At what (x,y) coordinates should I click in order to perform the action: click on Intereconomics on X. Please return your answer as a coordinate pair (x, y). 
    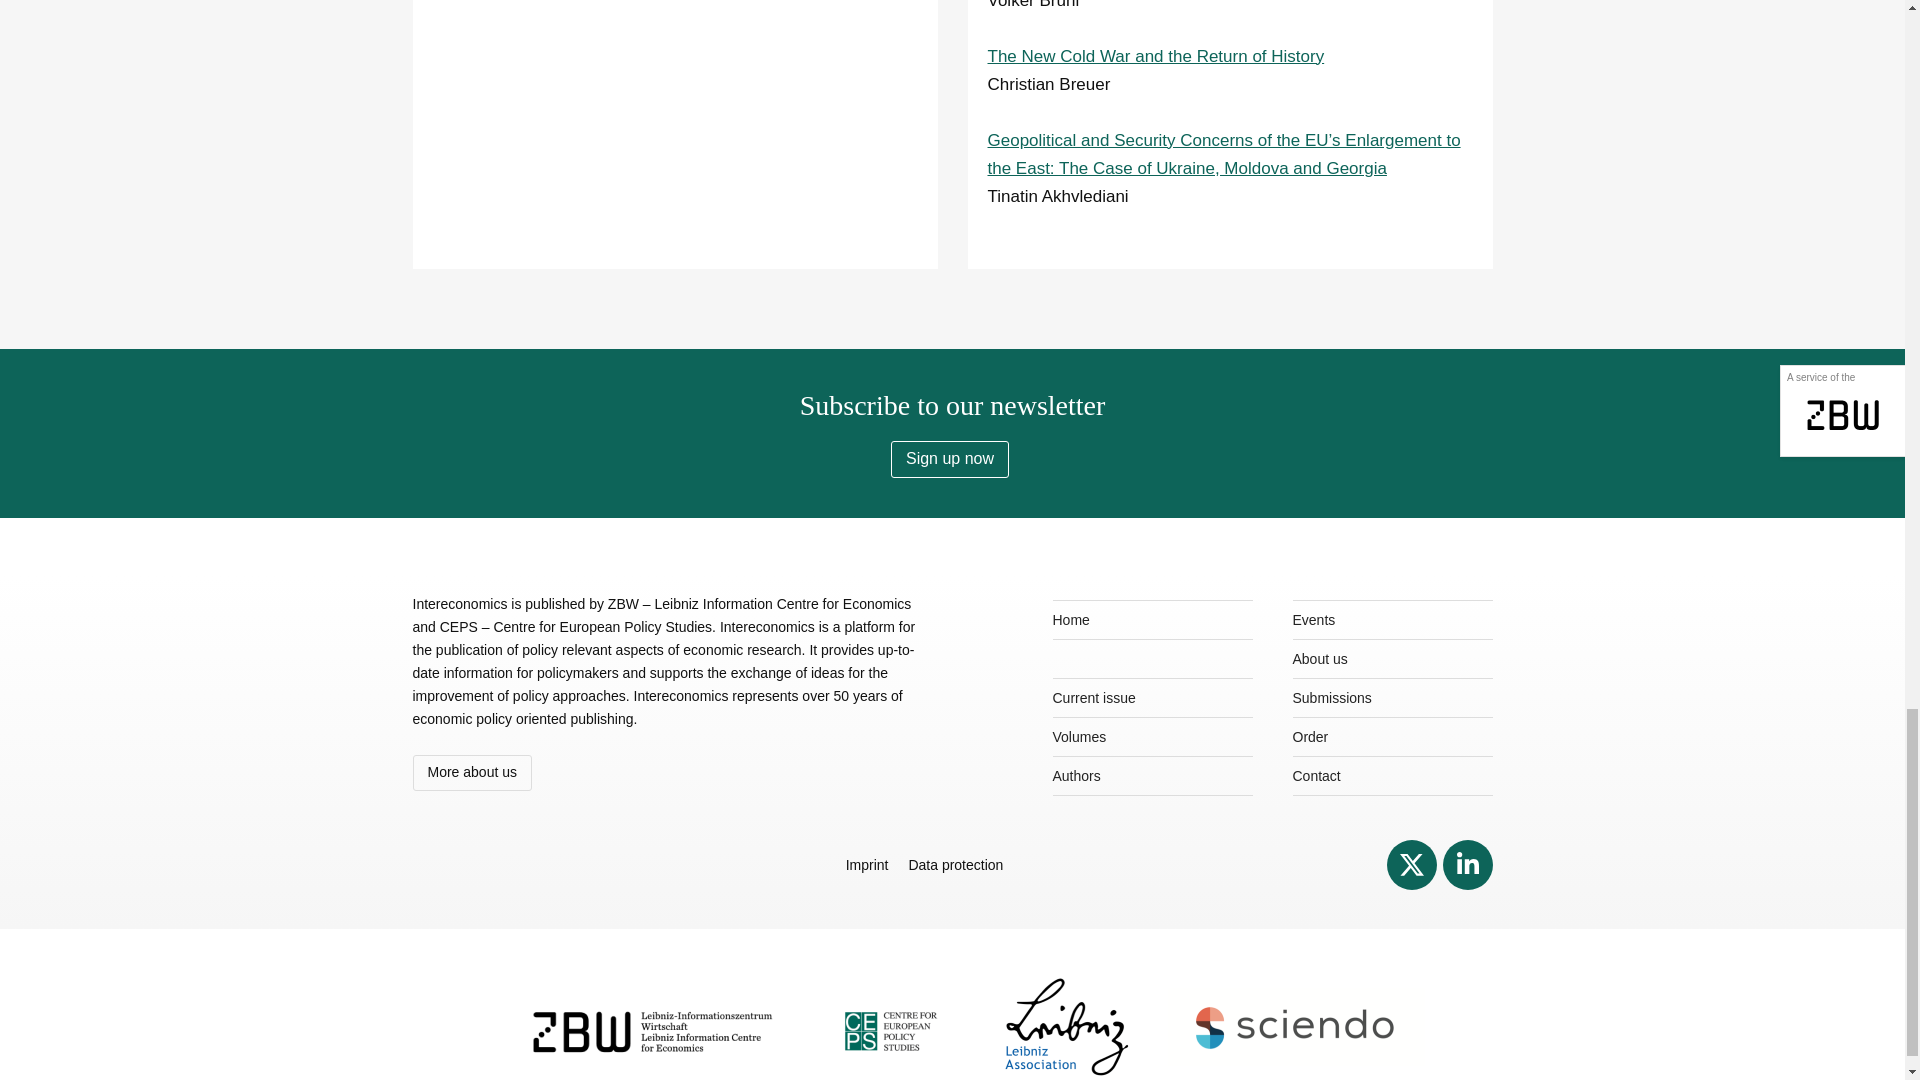
    Looking at the image, I should click on (1411, 864).